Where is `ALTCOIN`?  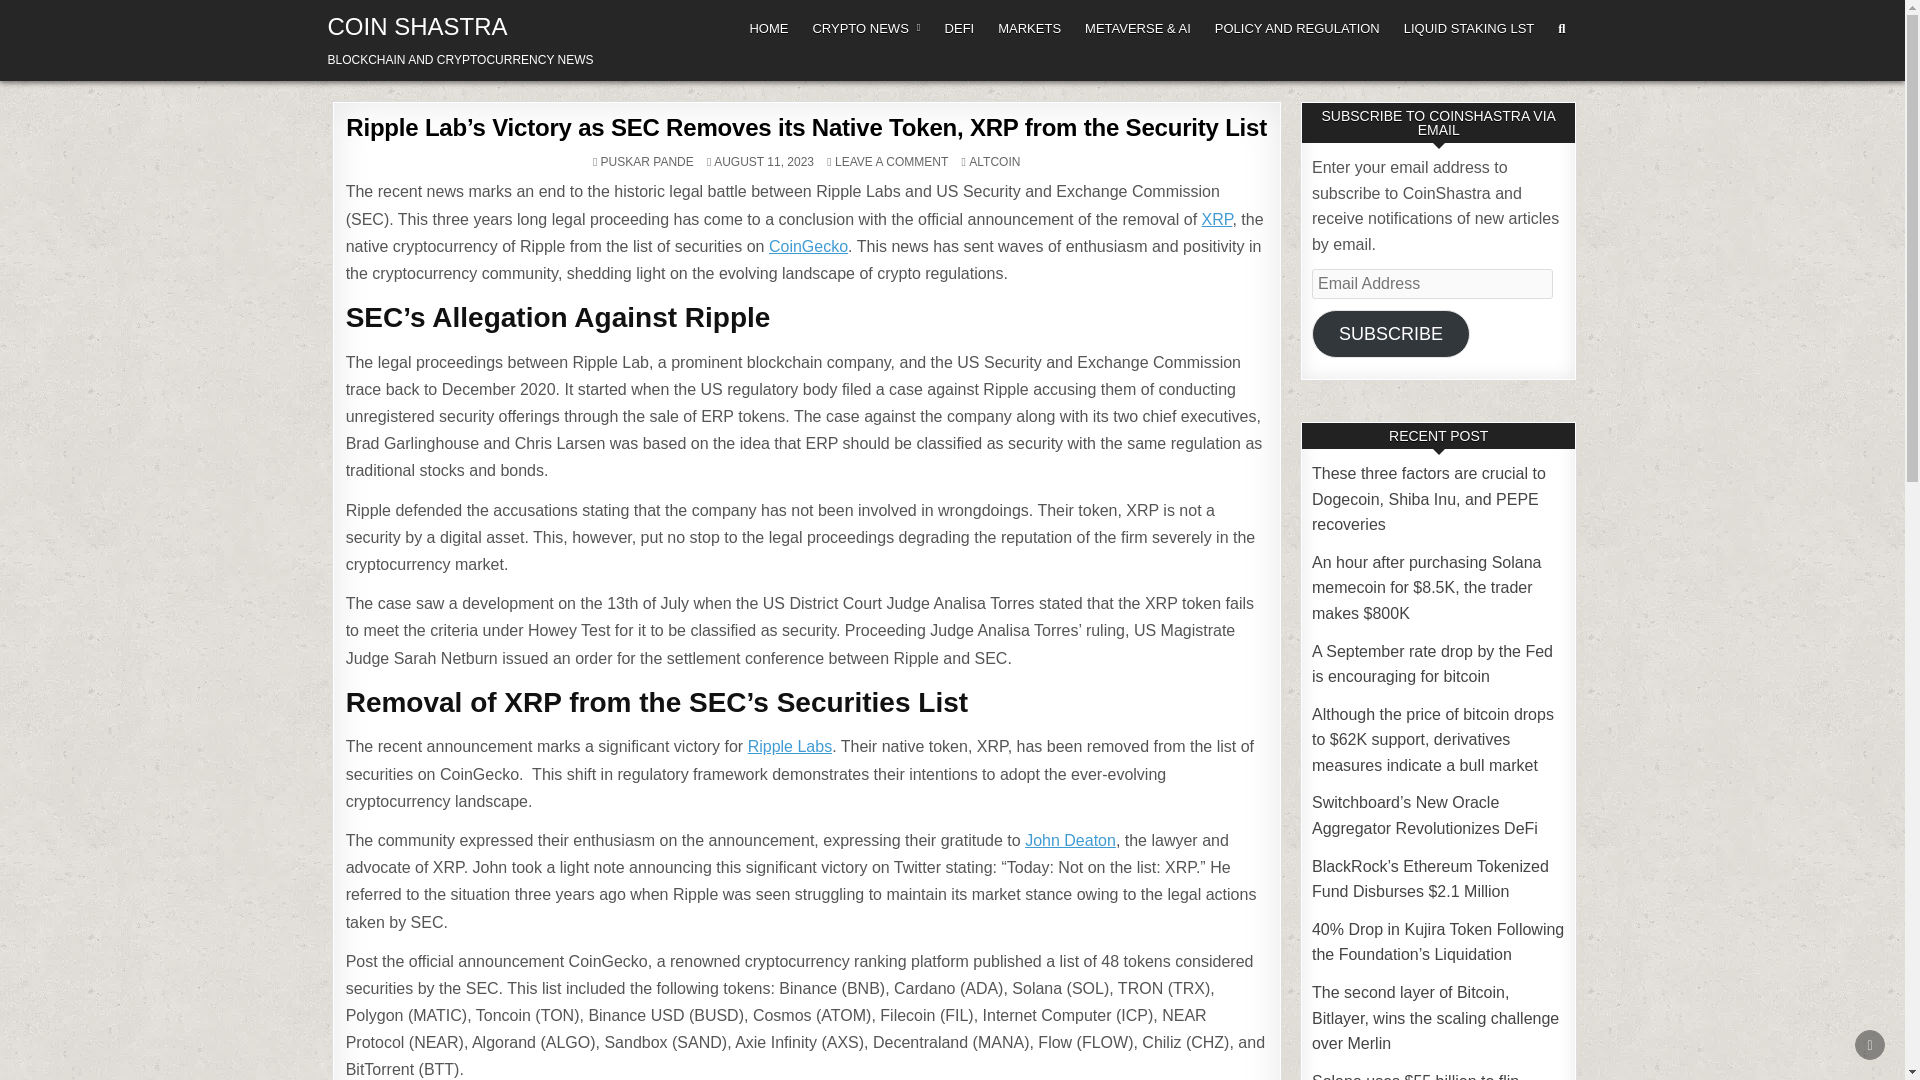 ALTCOIN is located at coordinates (994, 162).